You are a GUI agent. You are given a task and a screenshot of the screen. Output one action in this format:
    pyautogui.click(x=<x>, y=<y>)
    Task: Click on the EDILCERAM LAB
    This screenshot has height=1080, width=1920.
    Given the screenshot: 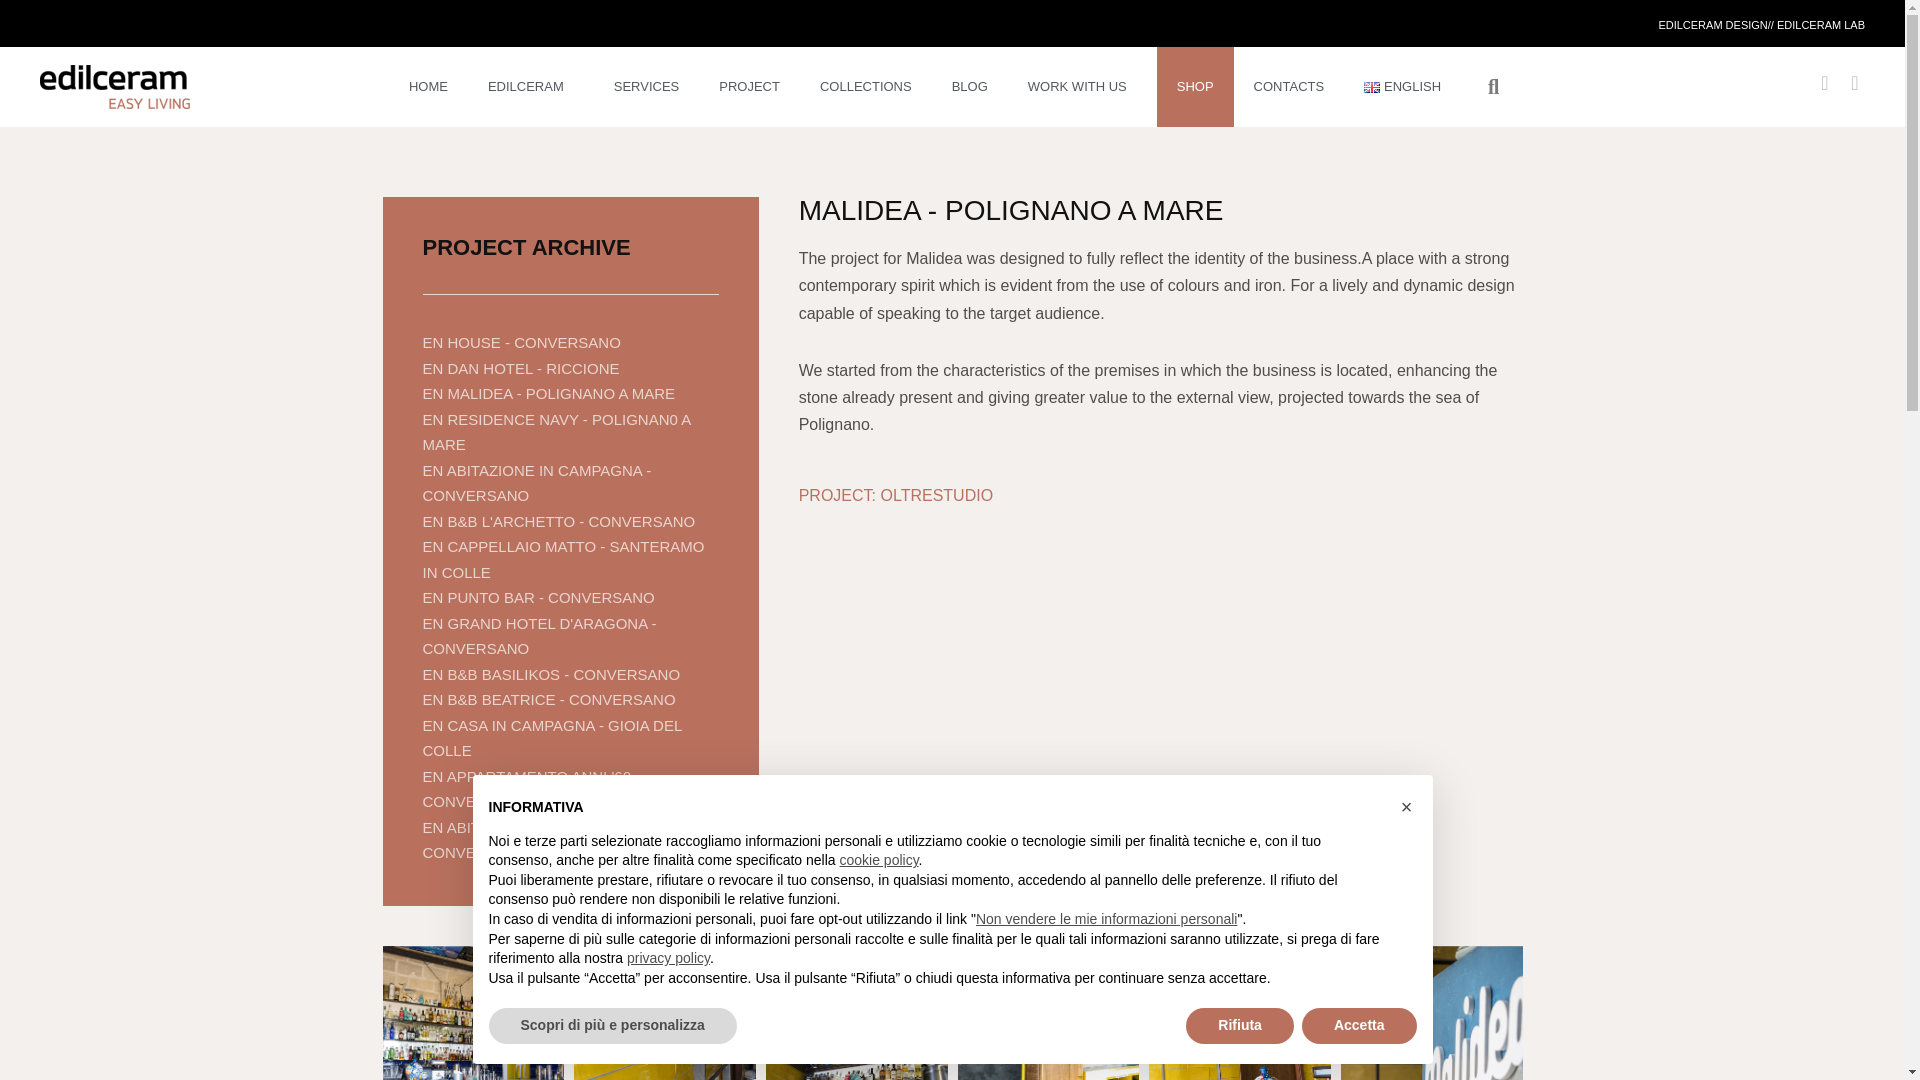 What is the action you would take?
    pyautogui.click(x=1820, y=25)
    